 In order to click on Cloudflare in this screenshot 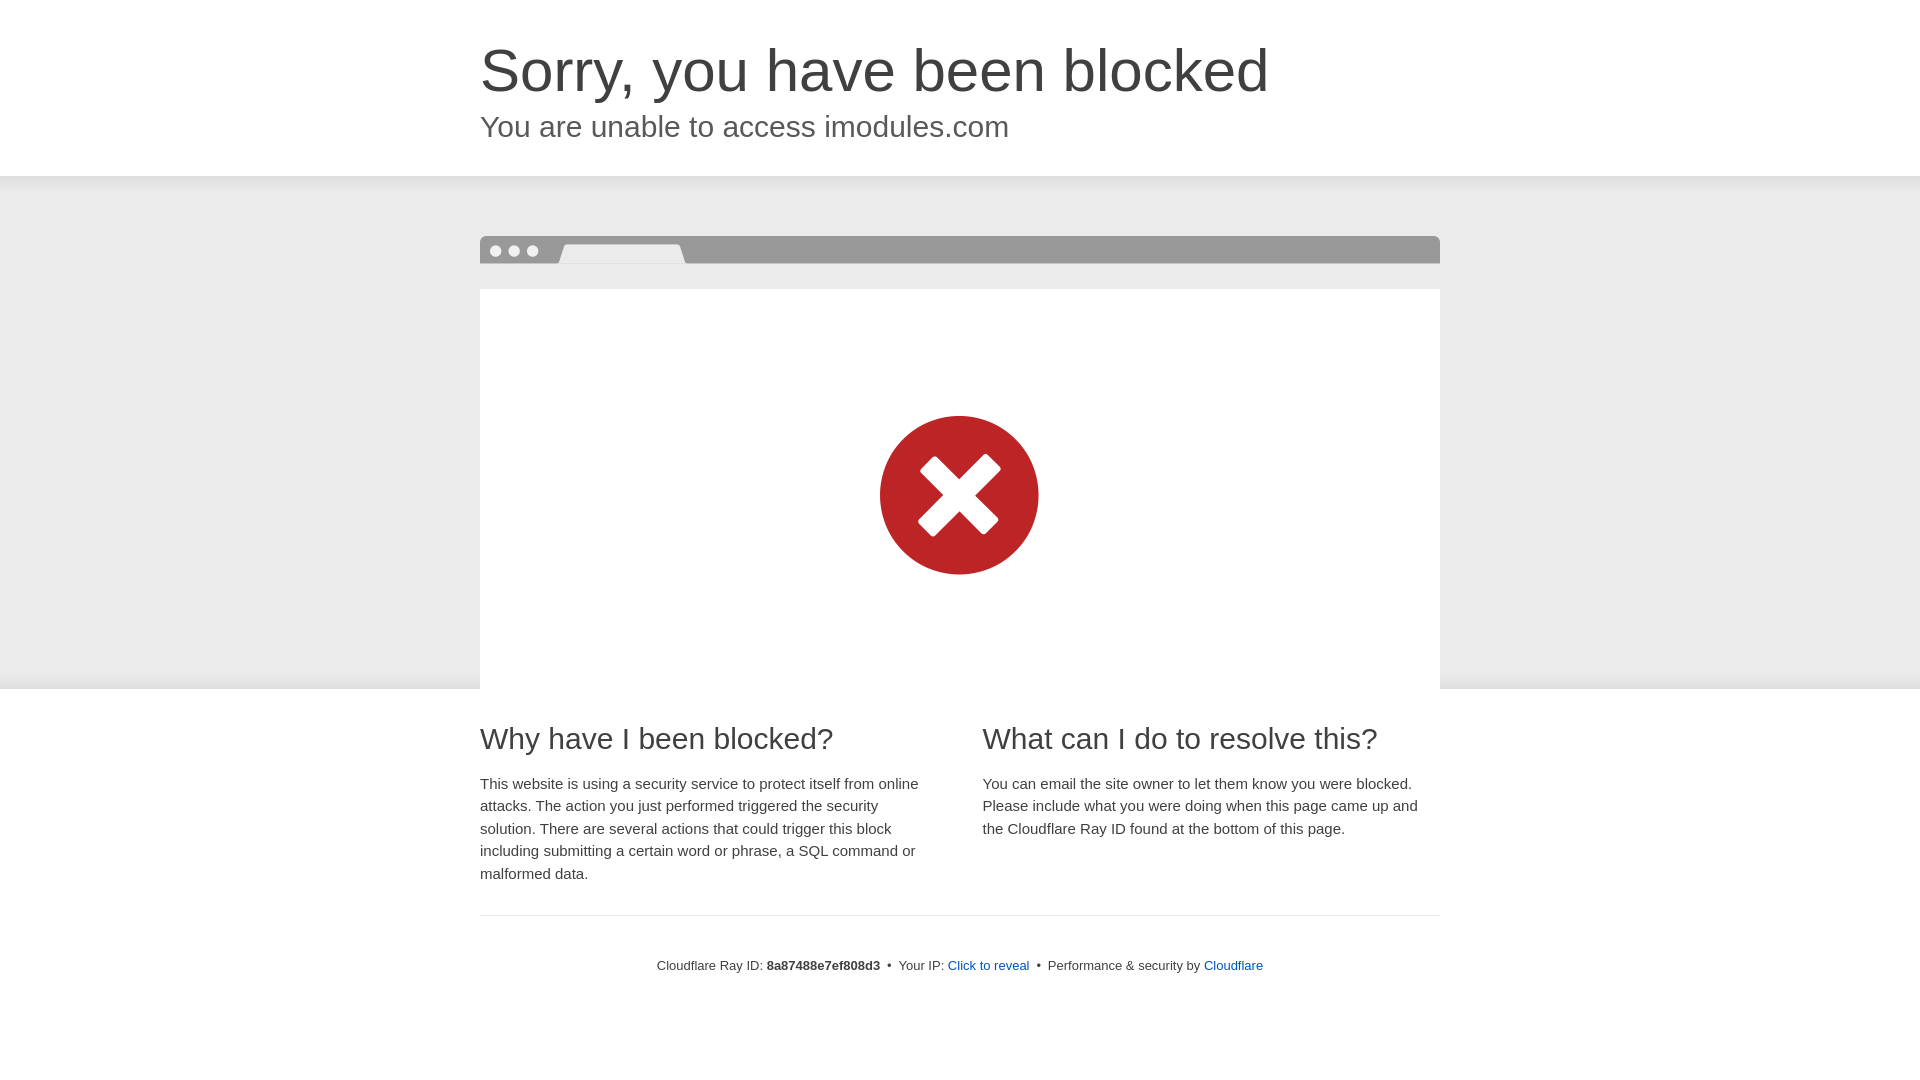, I will do `click(1233, 965)`.